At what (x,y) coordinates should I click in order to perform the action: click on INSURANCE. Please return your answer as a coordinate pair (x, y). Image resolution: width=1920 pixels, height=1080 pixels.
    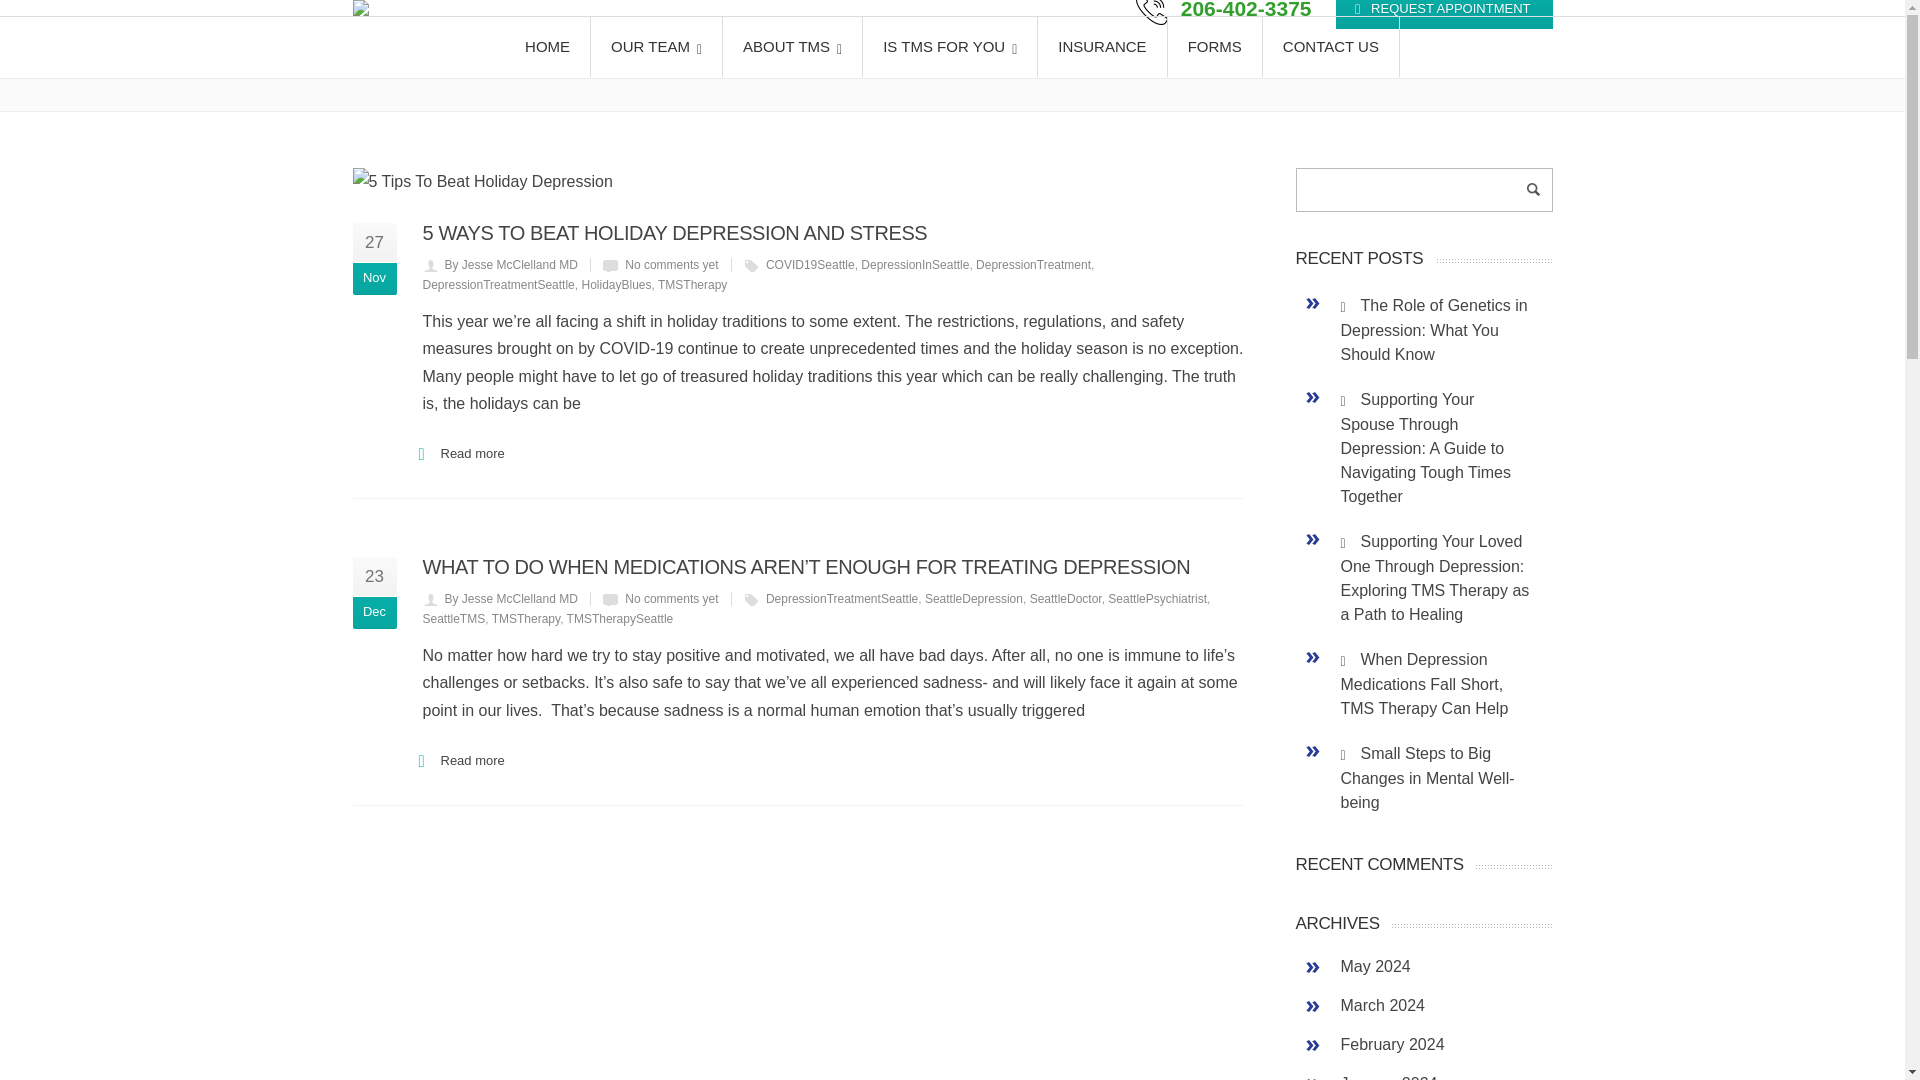
    Looking at the image, I should click on (1102, 46).